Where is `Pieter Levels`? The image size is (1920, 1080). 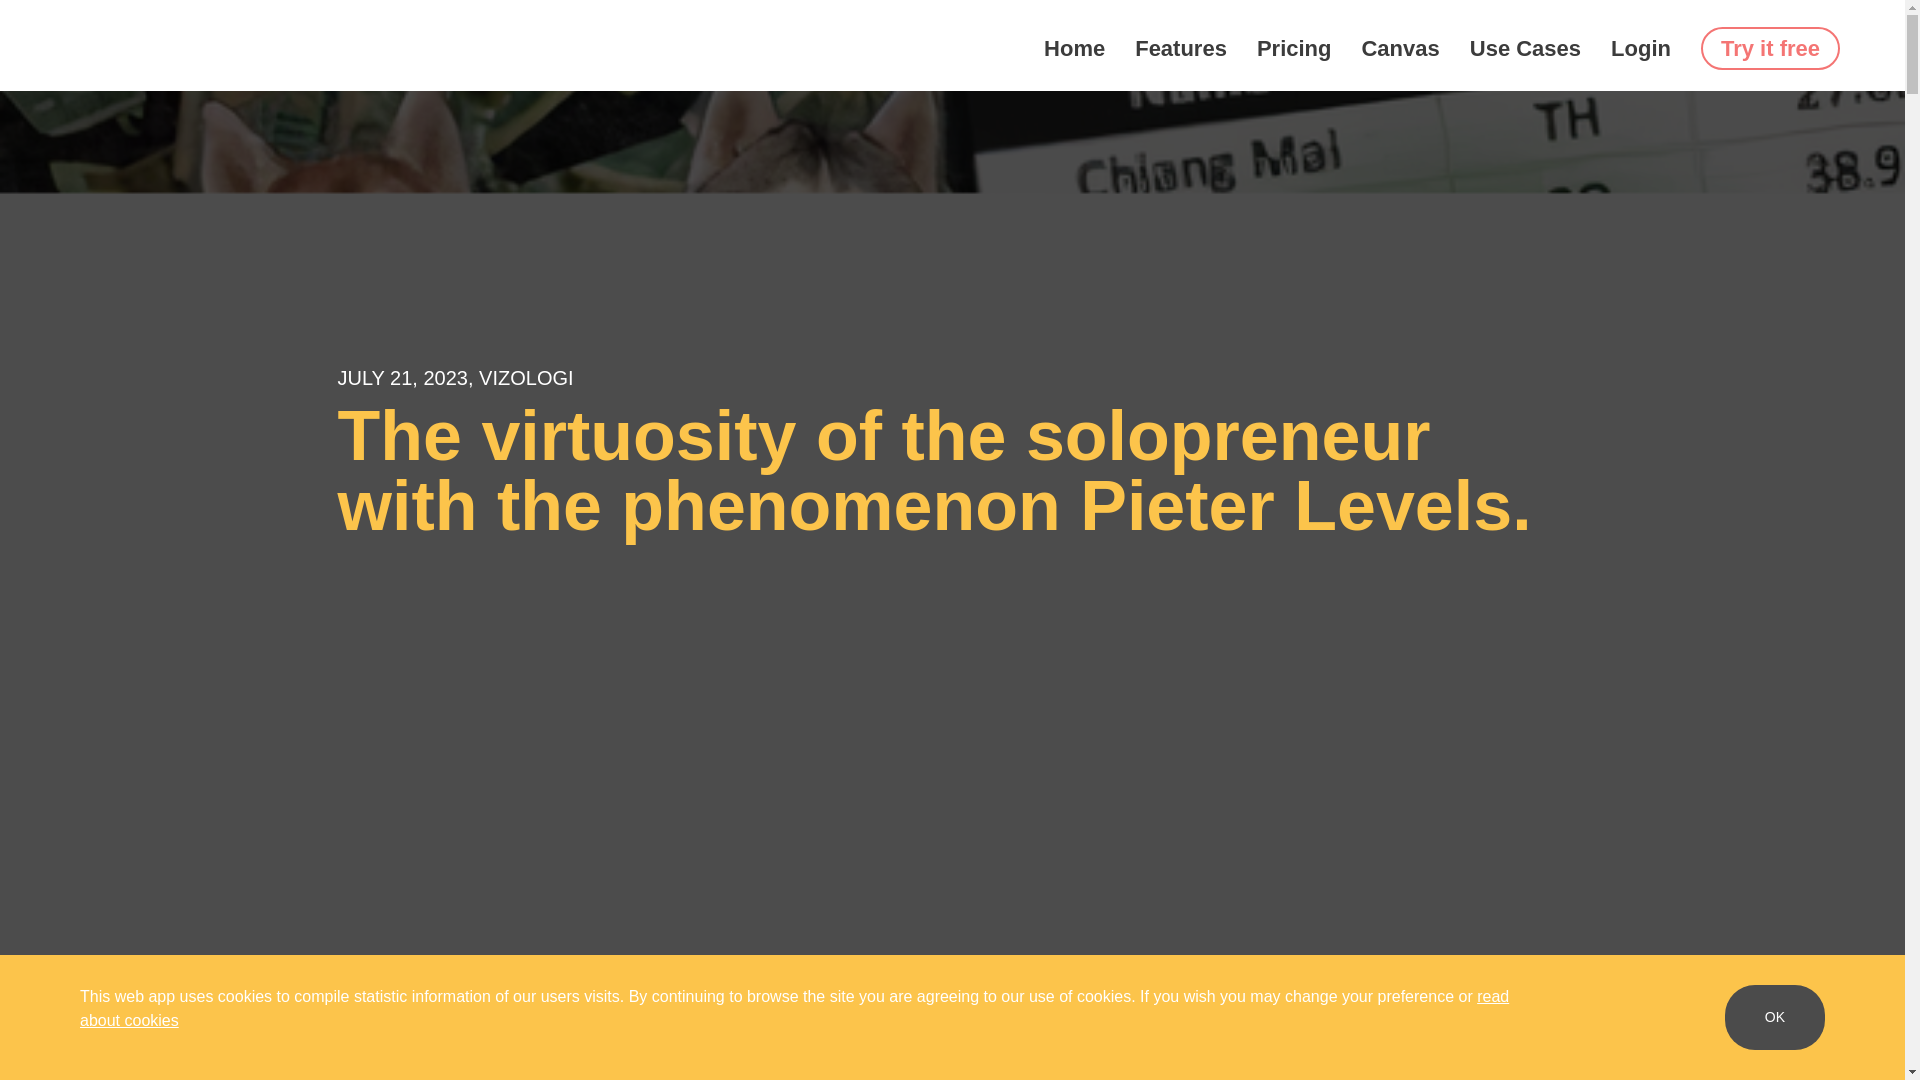
Pieter Levels is located at coordinates (454, 1018).